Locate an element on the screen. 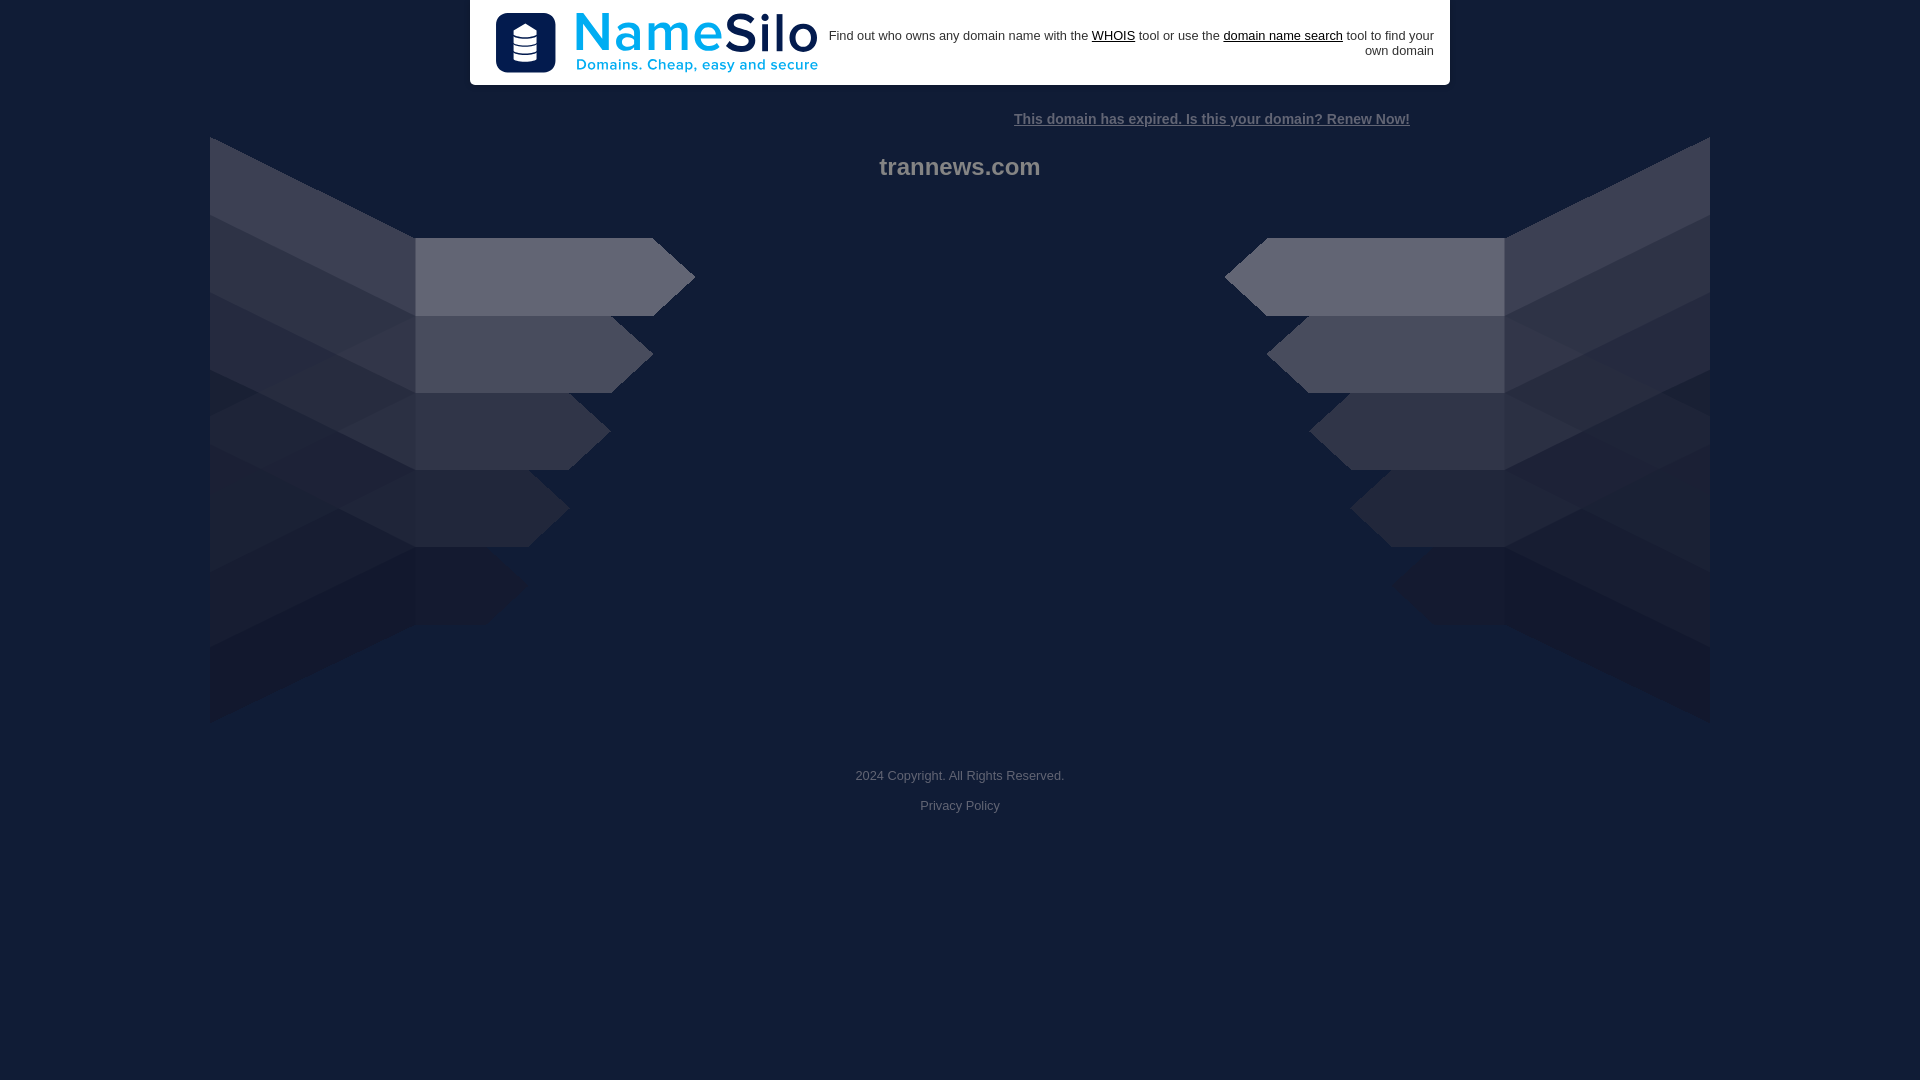  domain name search is located at coordinates (1282, 36).